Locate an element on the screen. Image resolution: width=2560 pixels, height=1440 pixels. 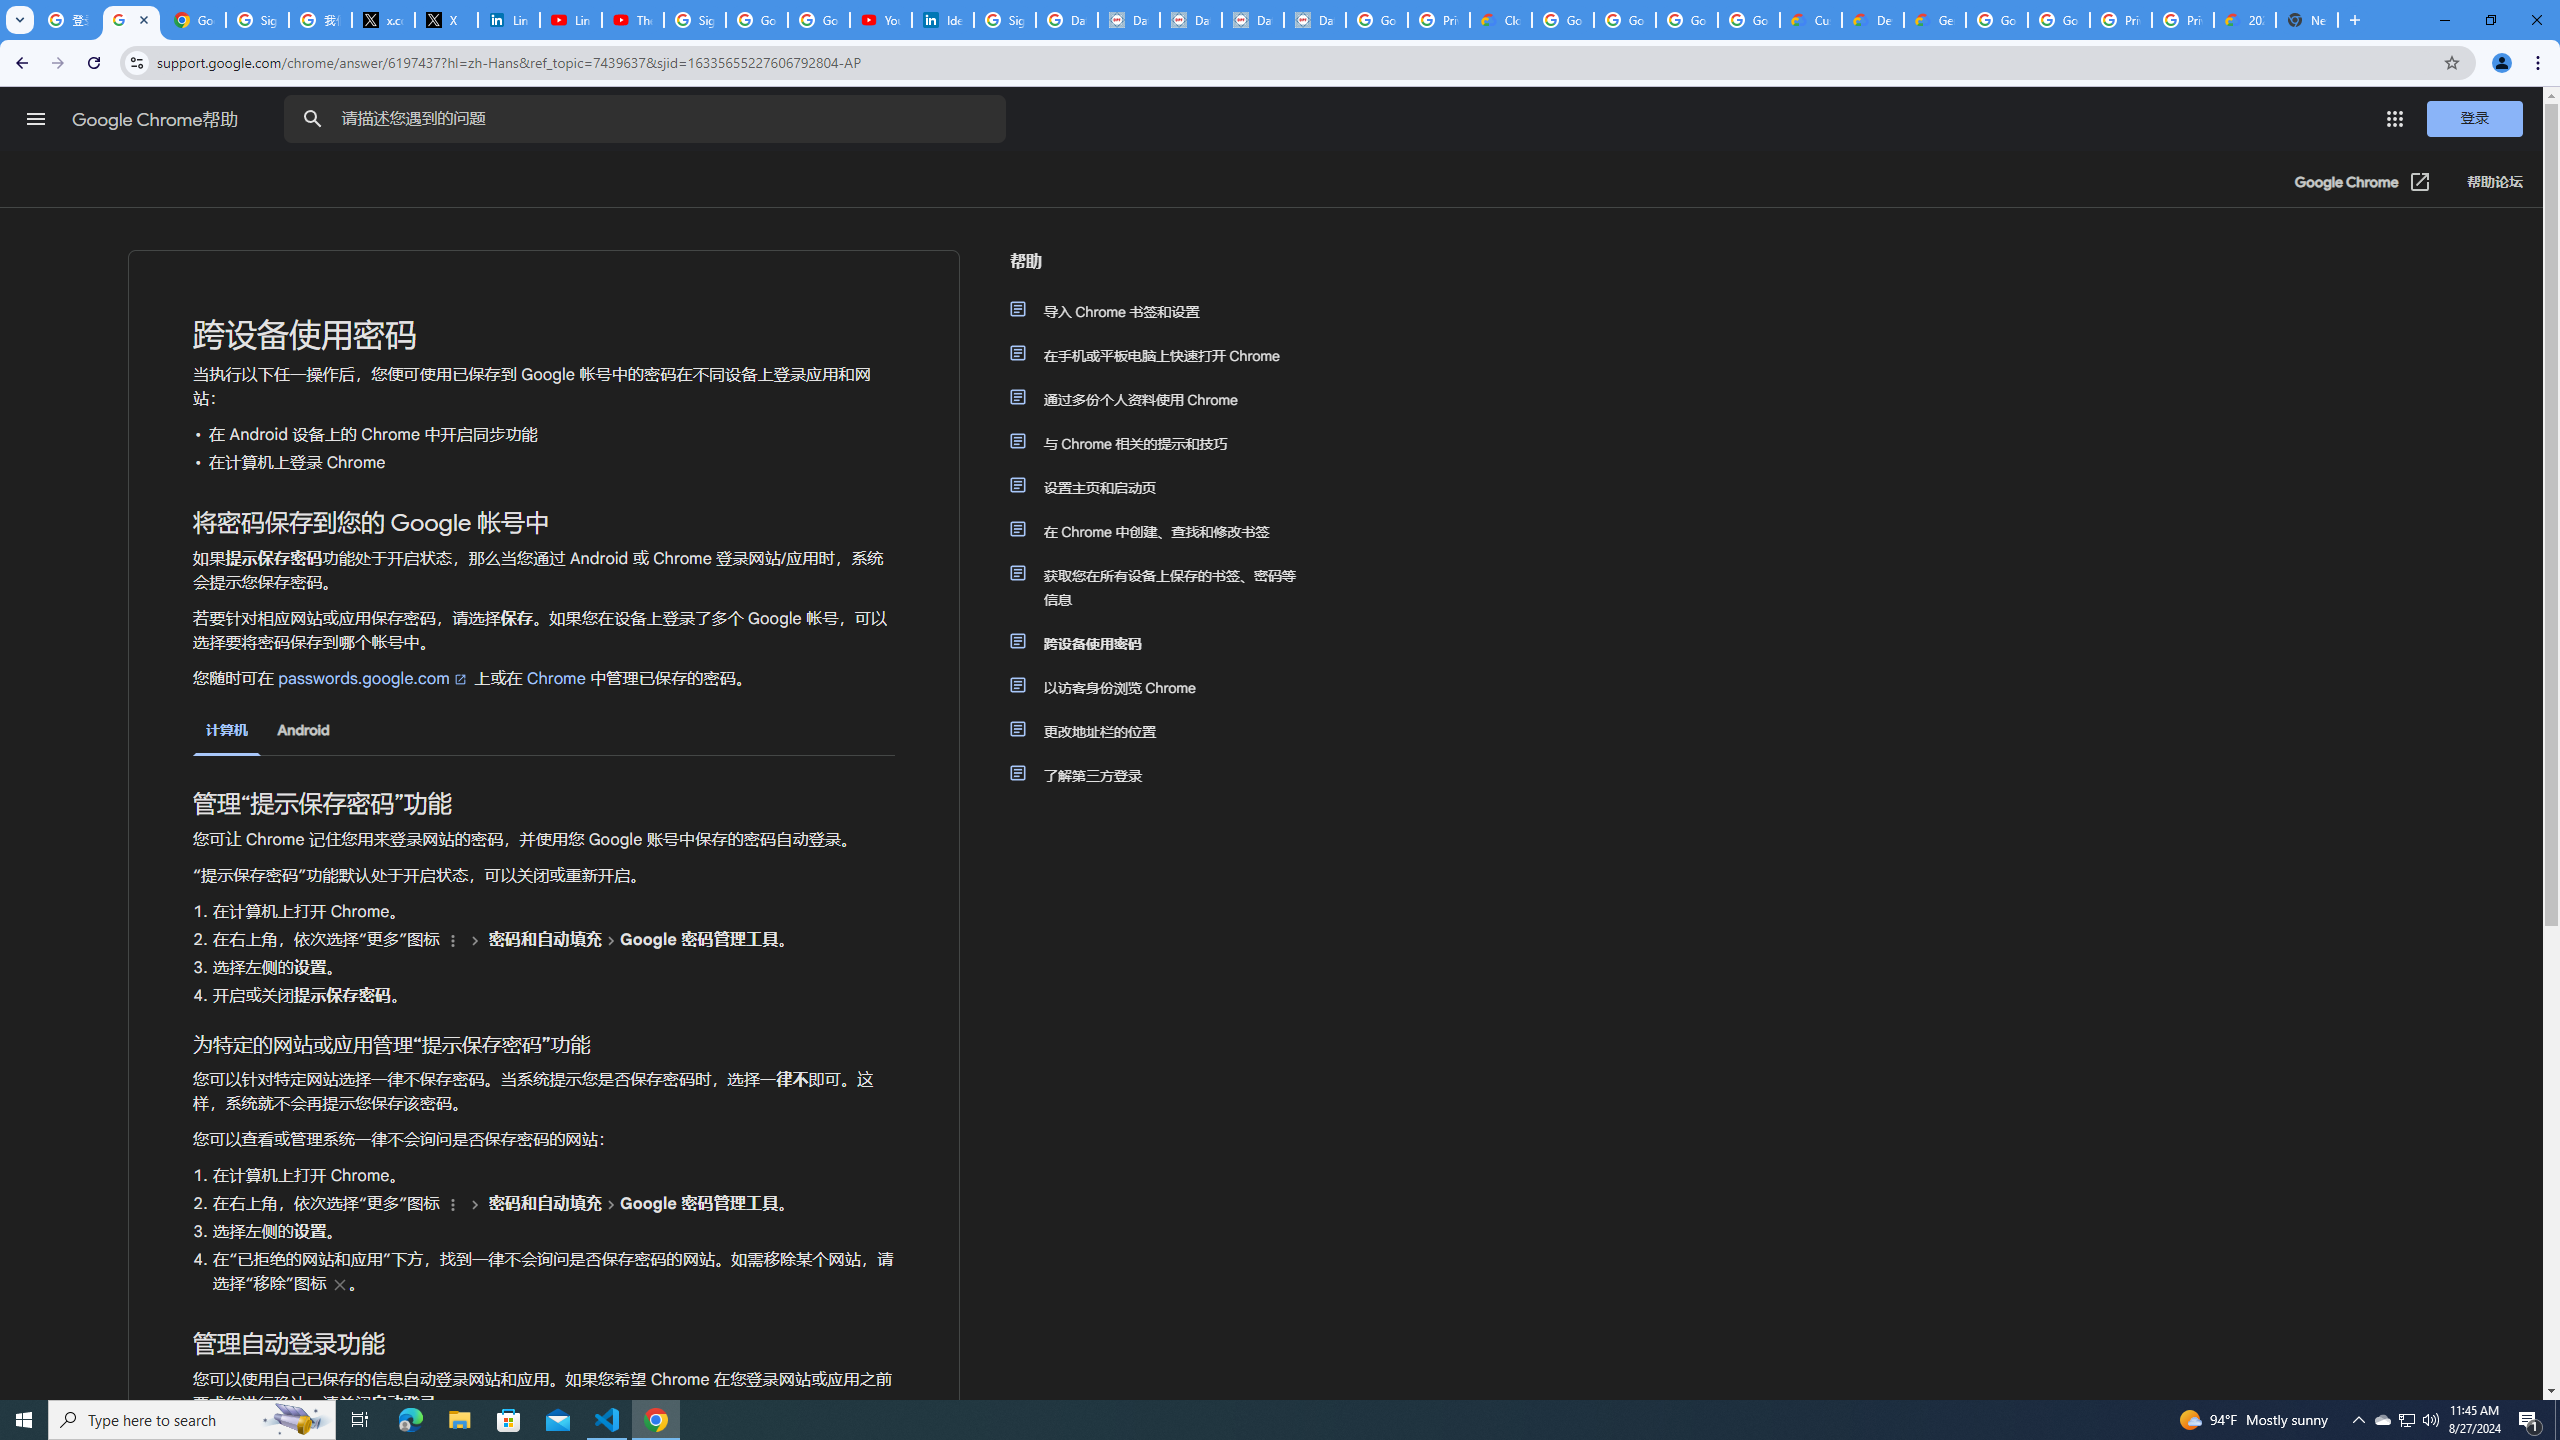
Data Privacy Framework is located at coordinates (1192, 20).